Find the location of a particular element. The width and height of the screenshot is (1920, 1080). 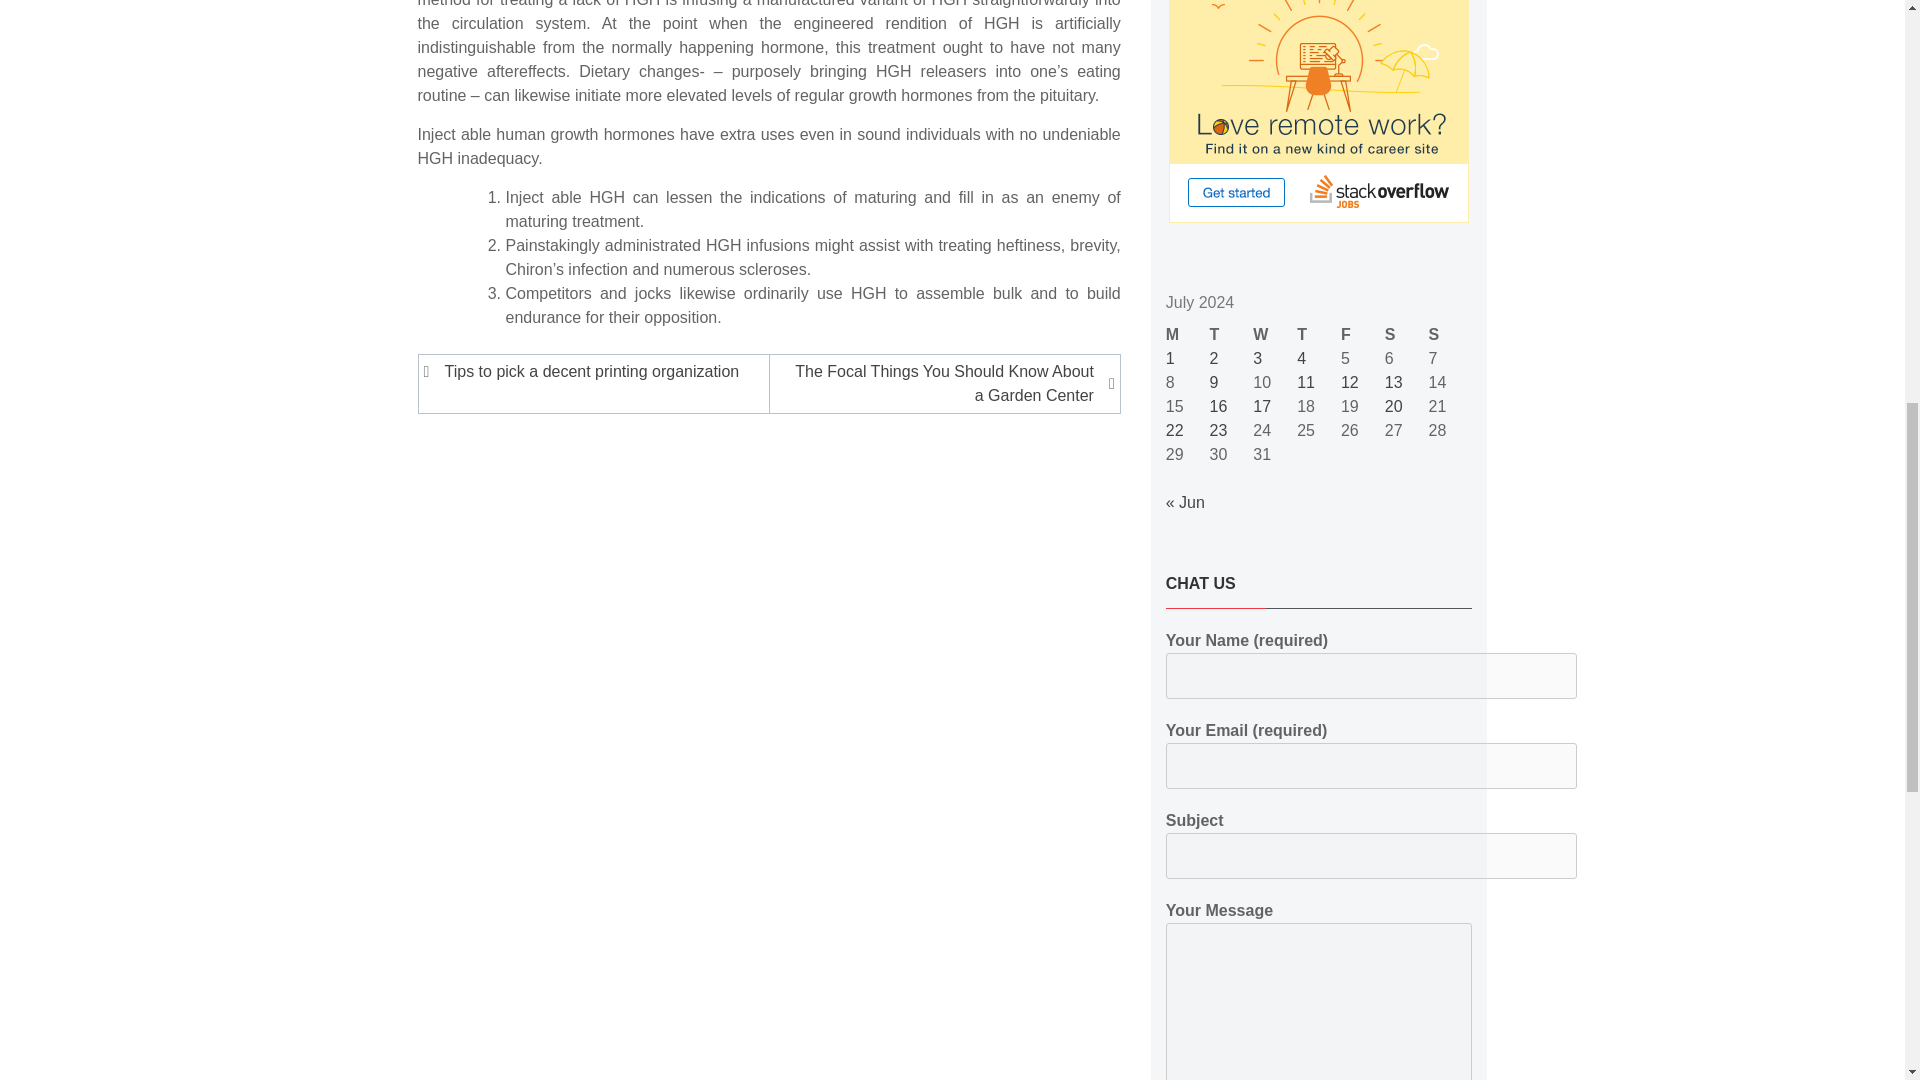

Wednesday is located at coordinates (1275, 334).